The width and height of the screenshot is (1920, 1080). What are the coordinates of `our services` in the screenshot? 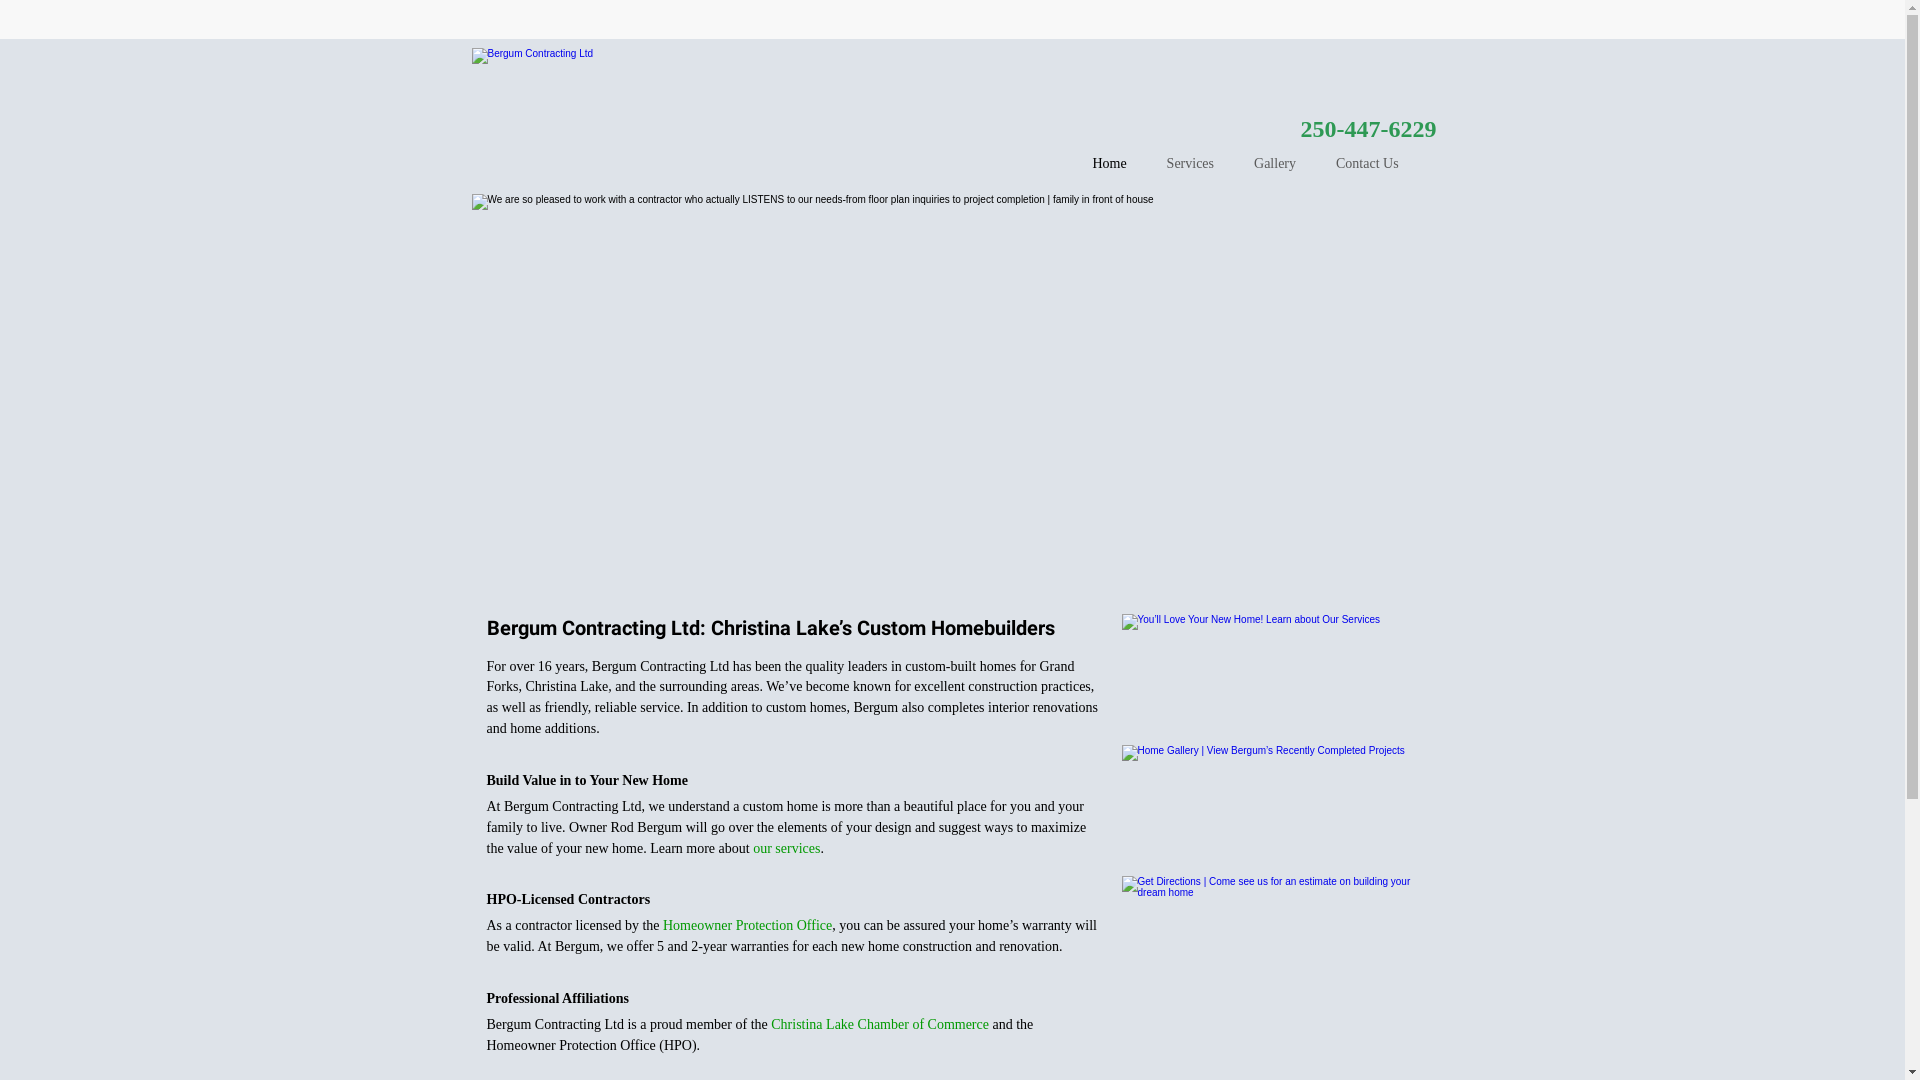 It's located at (786, 848).